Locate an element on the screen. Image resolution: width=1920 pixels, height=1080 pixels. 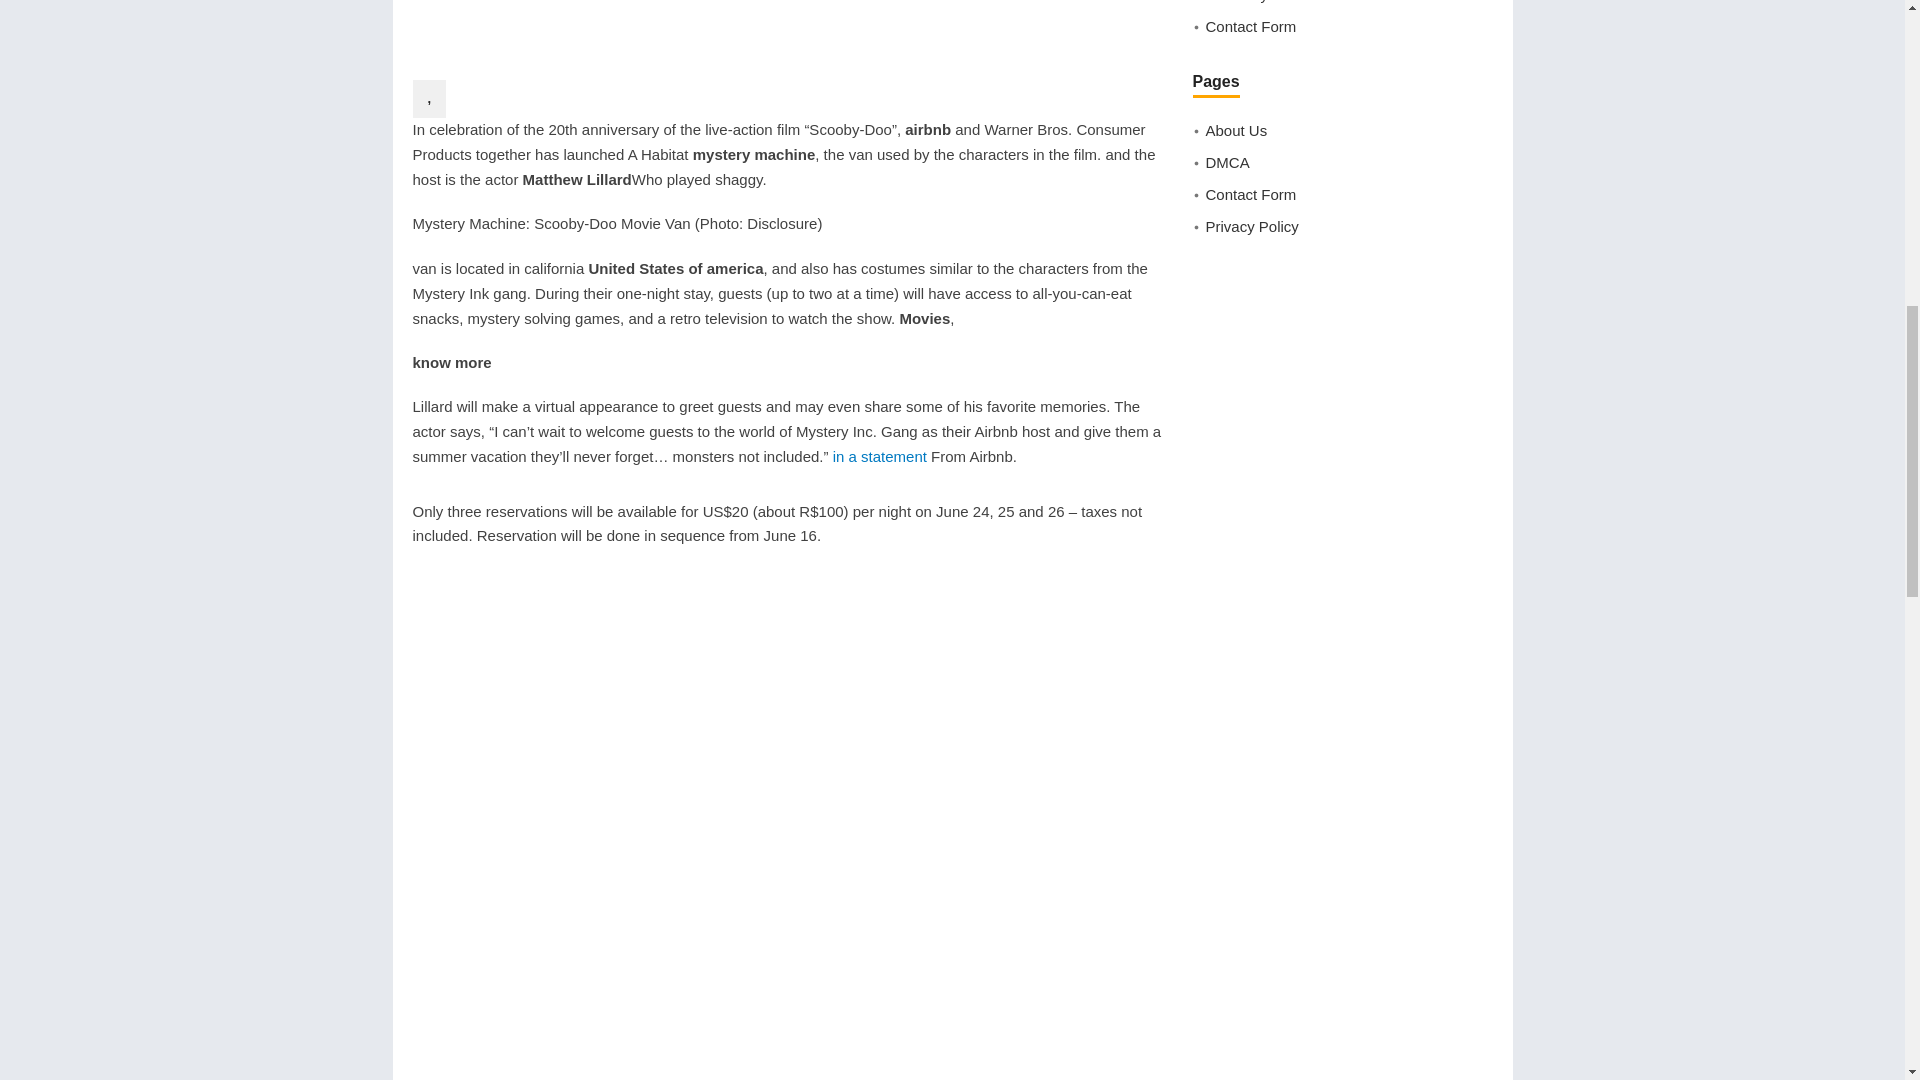
, is located at coordinates (428, 98).